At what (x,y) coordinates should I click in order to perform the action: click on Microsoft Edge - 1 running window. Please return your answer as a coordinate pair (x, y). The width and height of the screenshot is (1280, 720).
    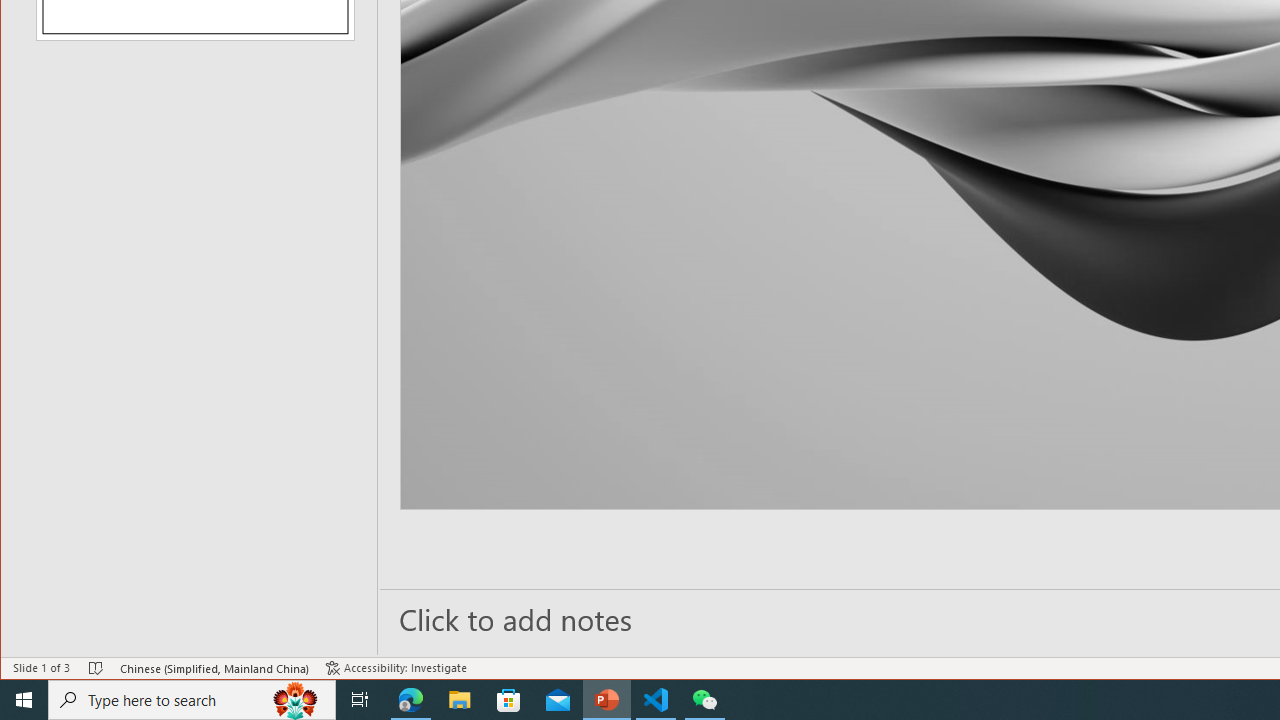
    Looking at the image, I should click on (411, 700).